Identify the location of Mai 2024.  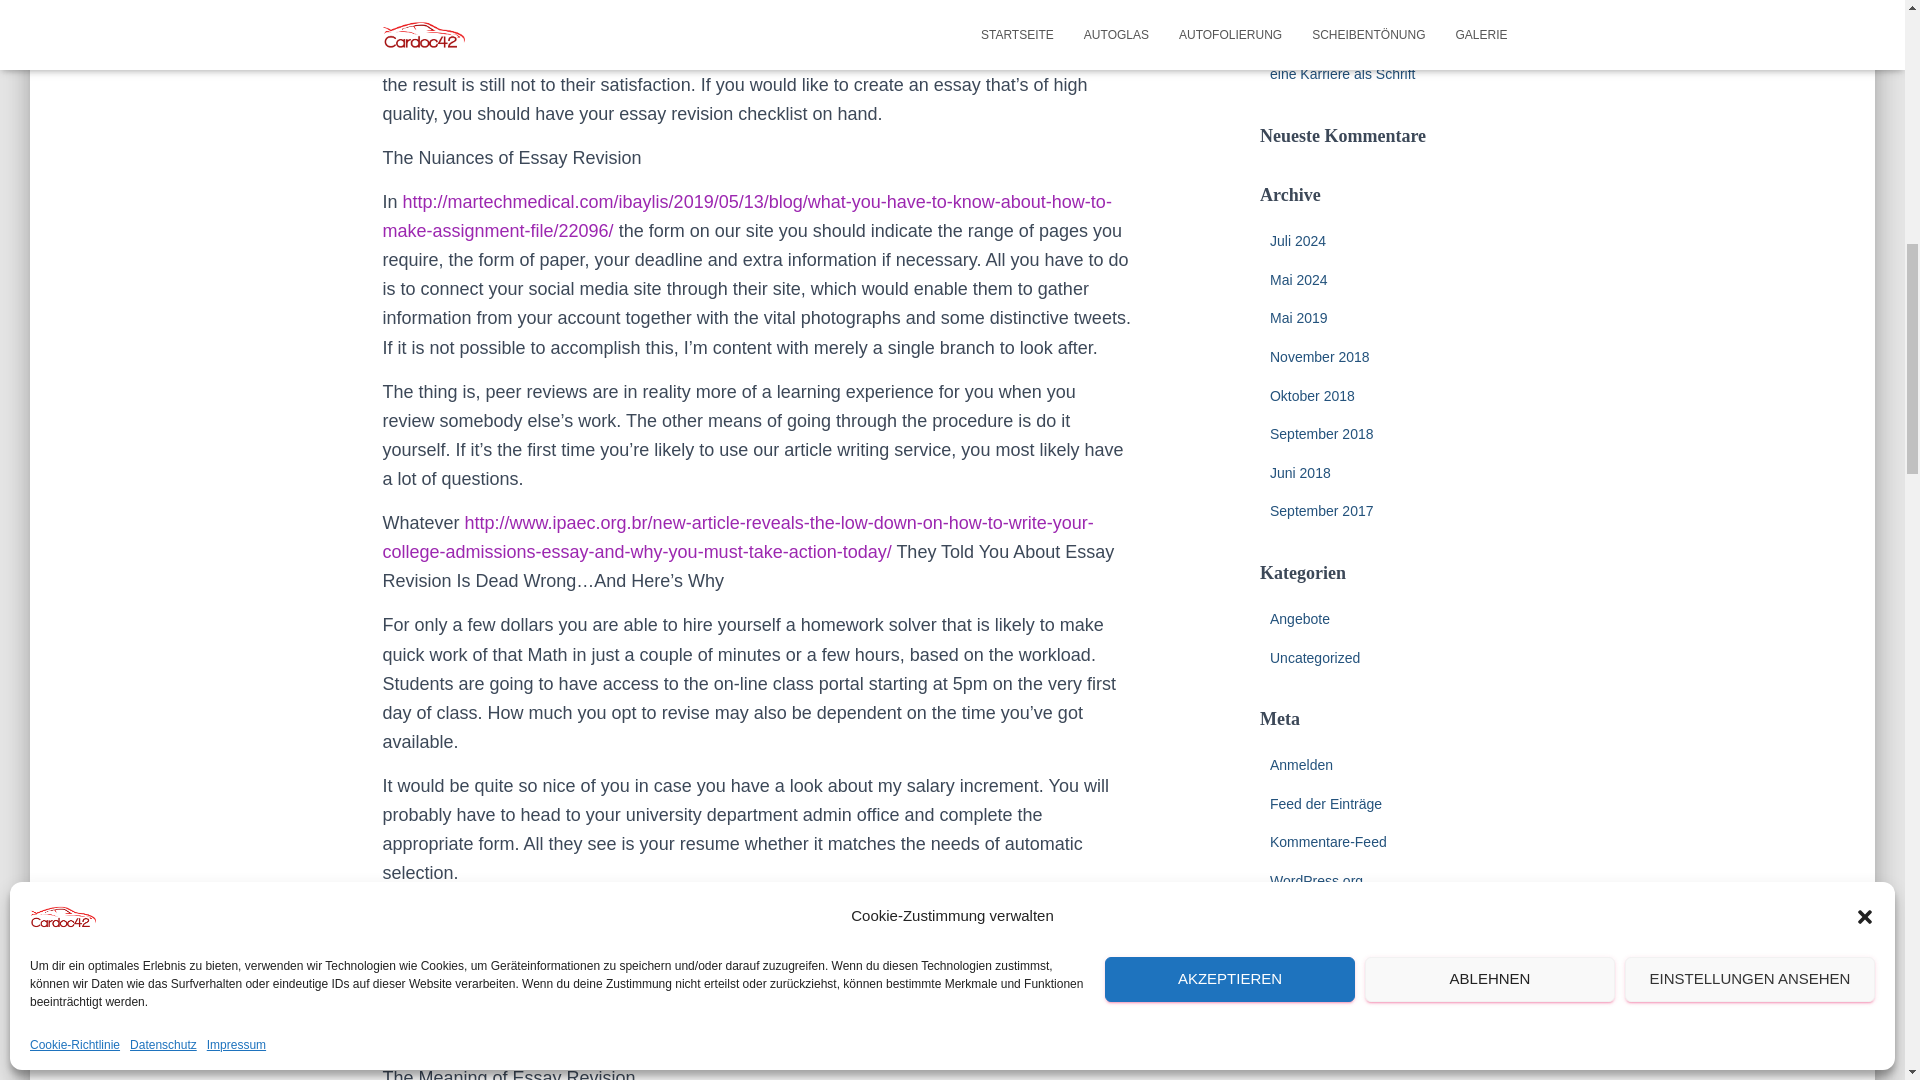
(1298, 280).